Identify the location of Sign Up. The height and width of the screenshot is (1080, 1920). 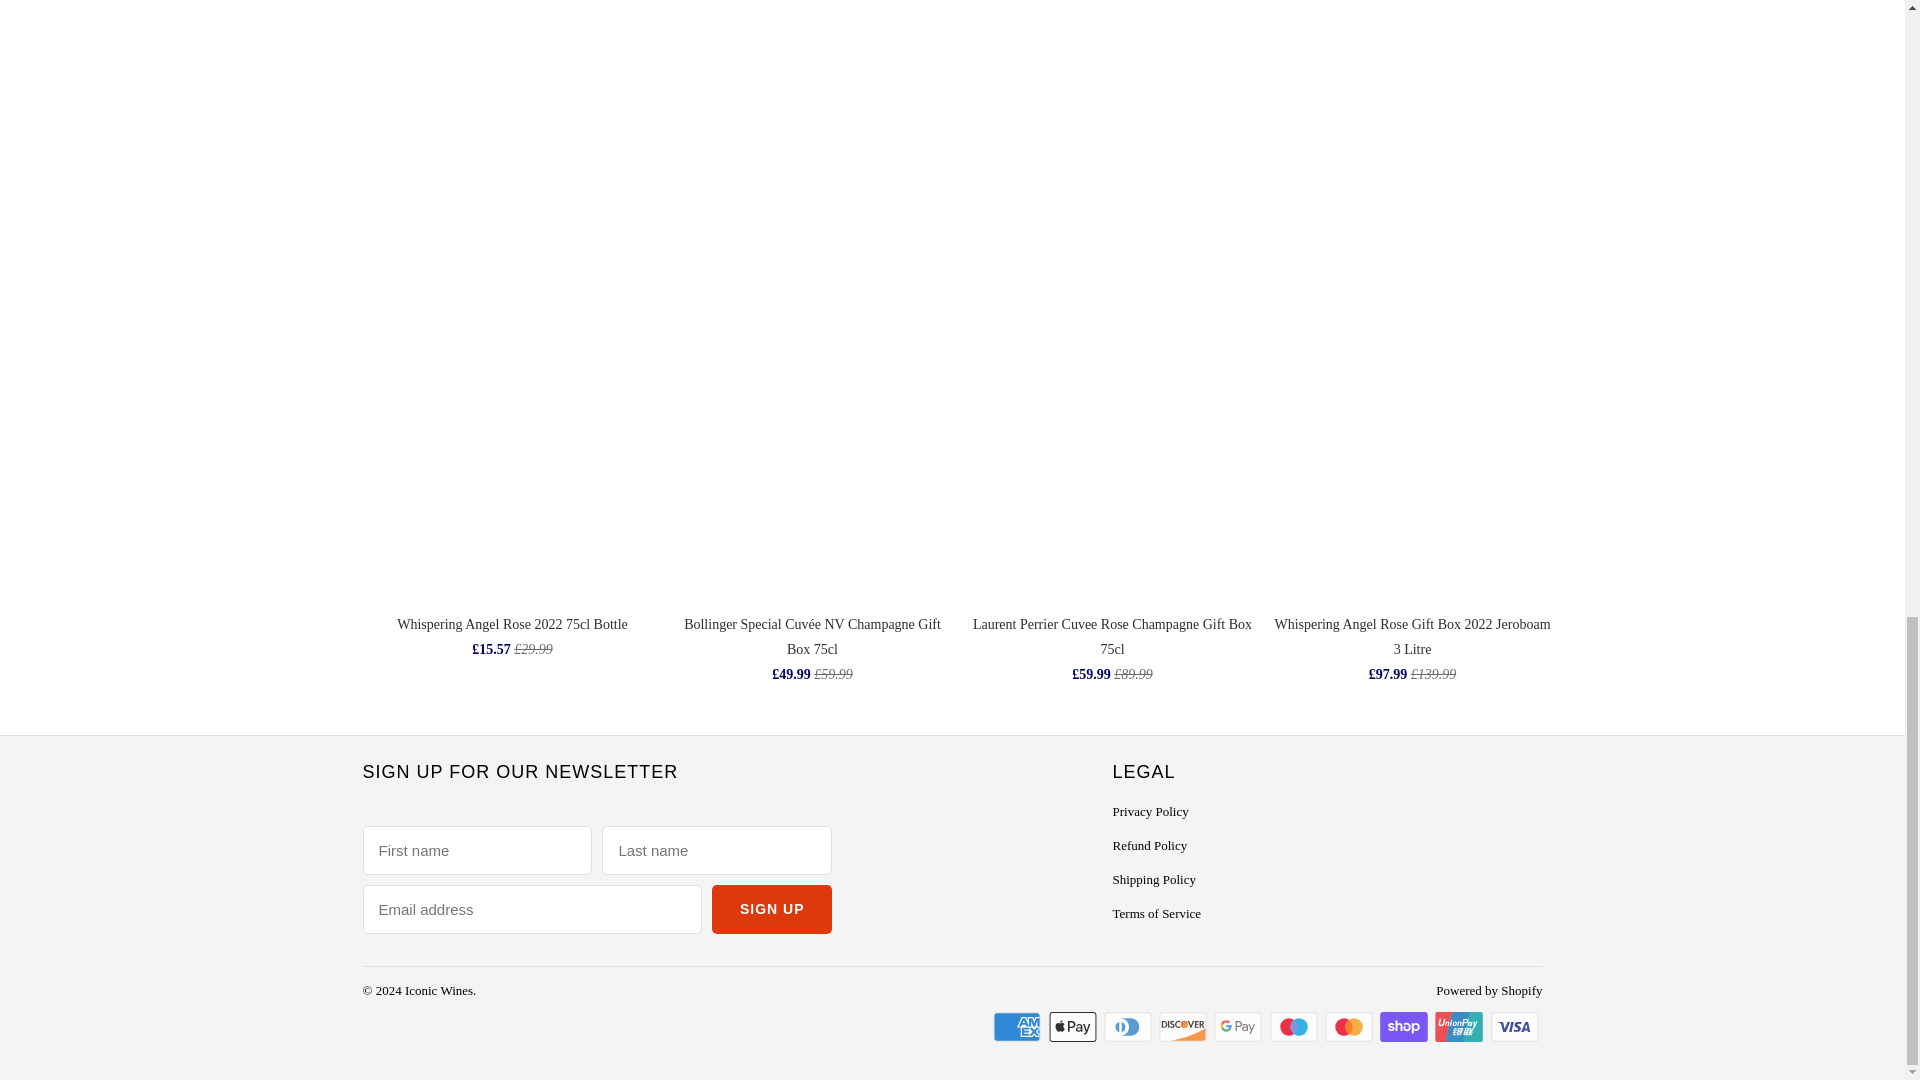
(772, 909).